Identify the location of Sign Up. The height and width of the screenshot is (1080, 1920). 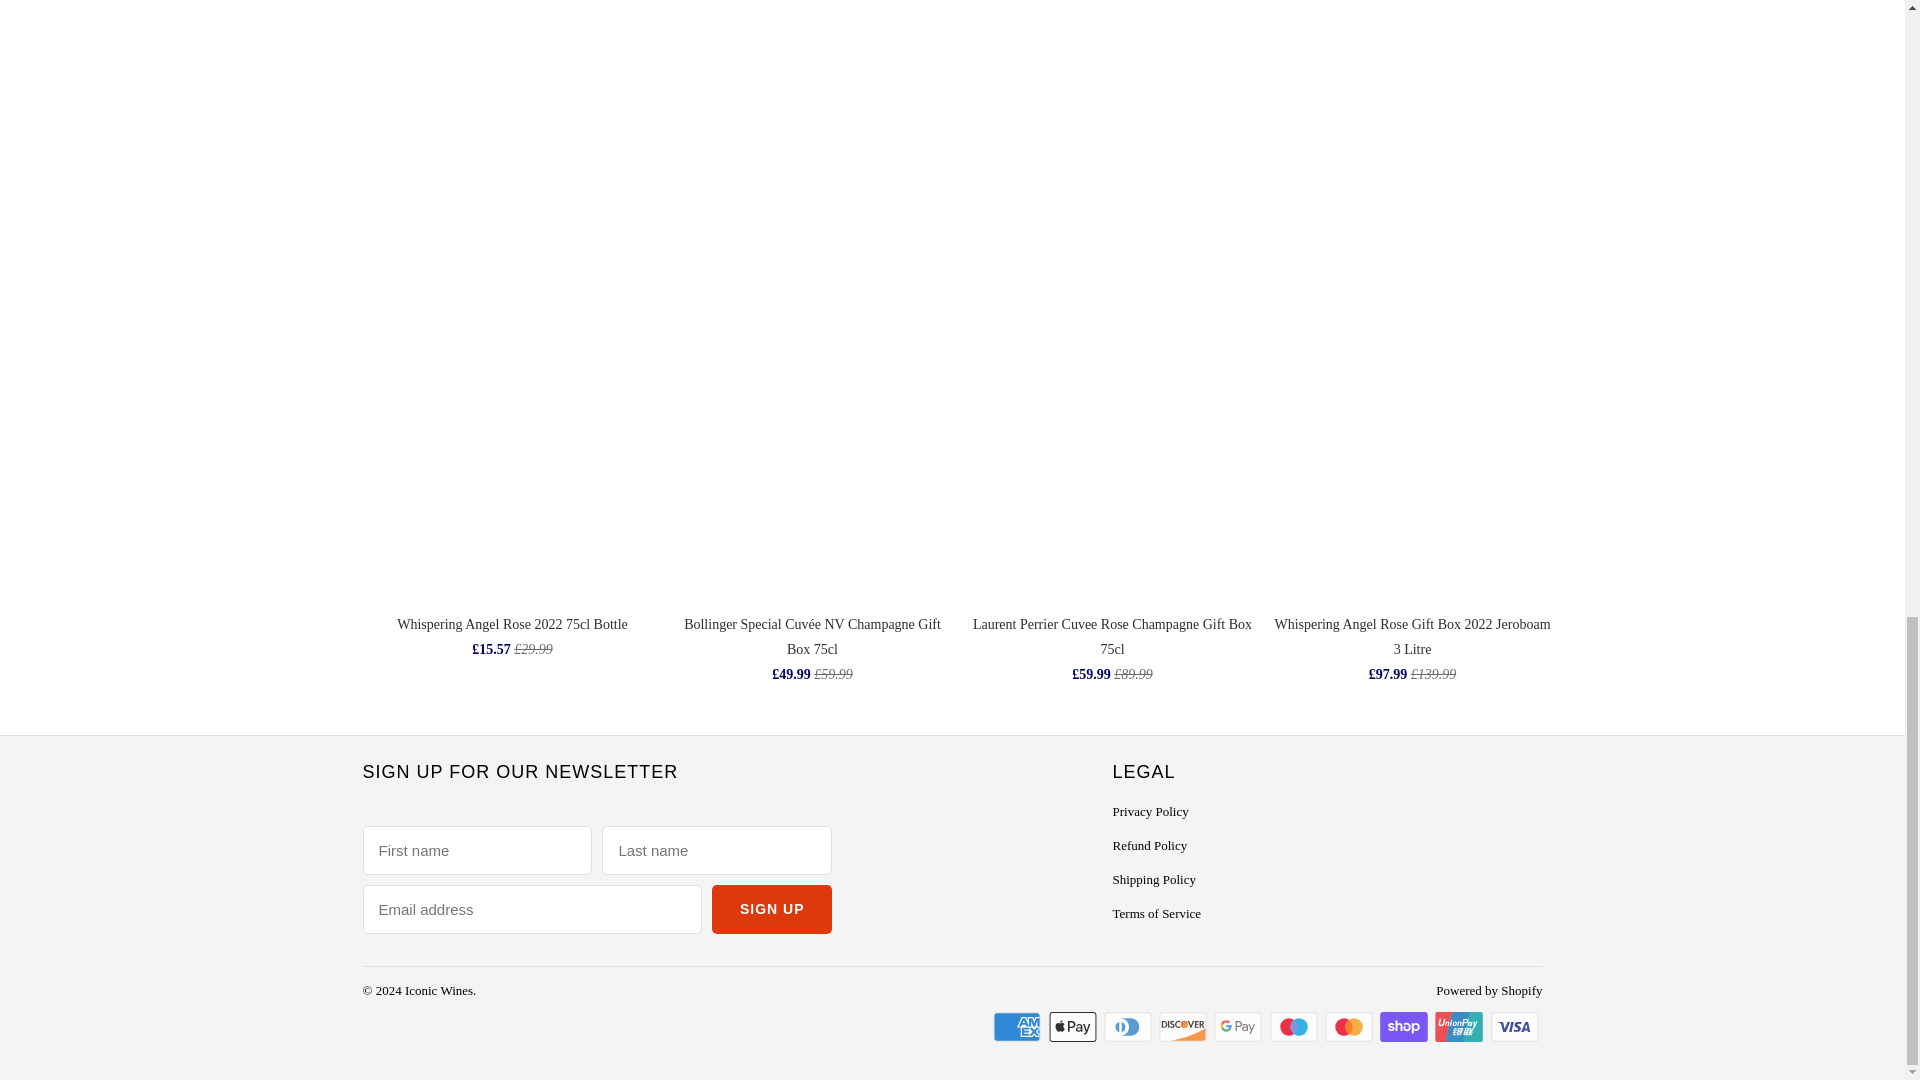
(772, 909).